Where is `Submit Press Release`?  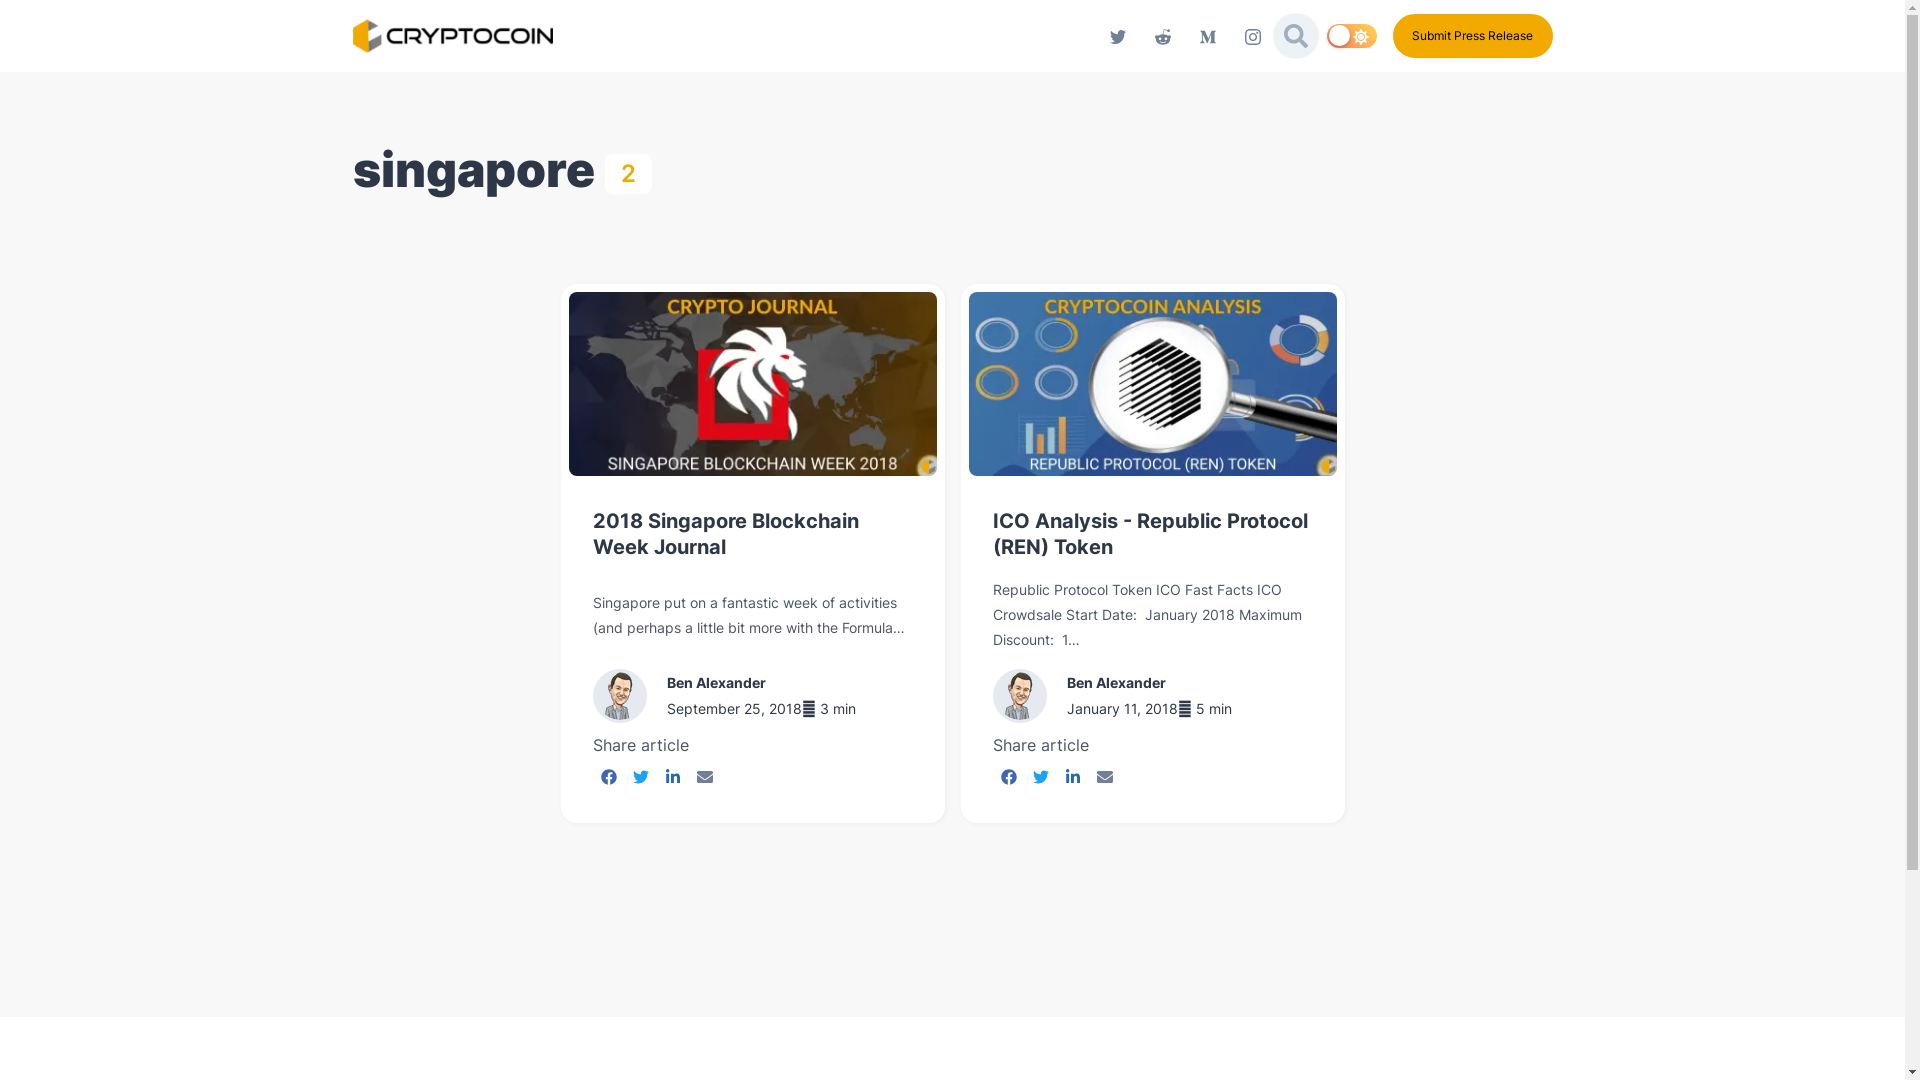
Submit Press Release is located at coordinates (1472, 34).